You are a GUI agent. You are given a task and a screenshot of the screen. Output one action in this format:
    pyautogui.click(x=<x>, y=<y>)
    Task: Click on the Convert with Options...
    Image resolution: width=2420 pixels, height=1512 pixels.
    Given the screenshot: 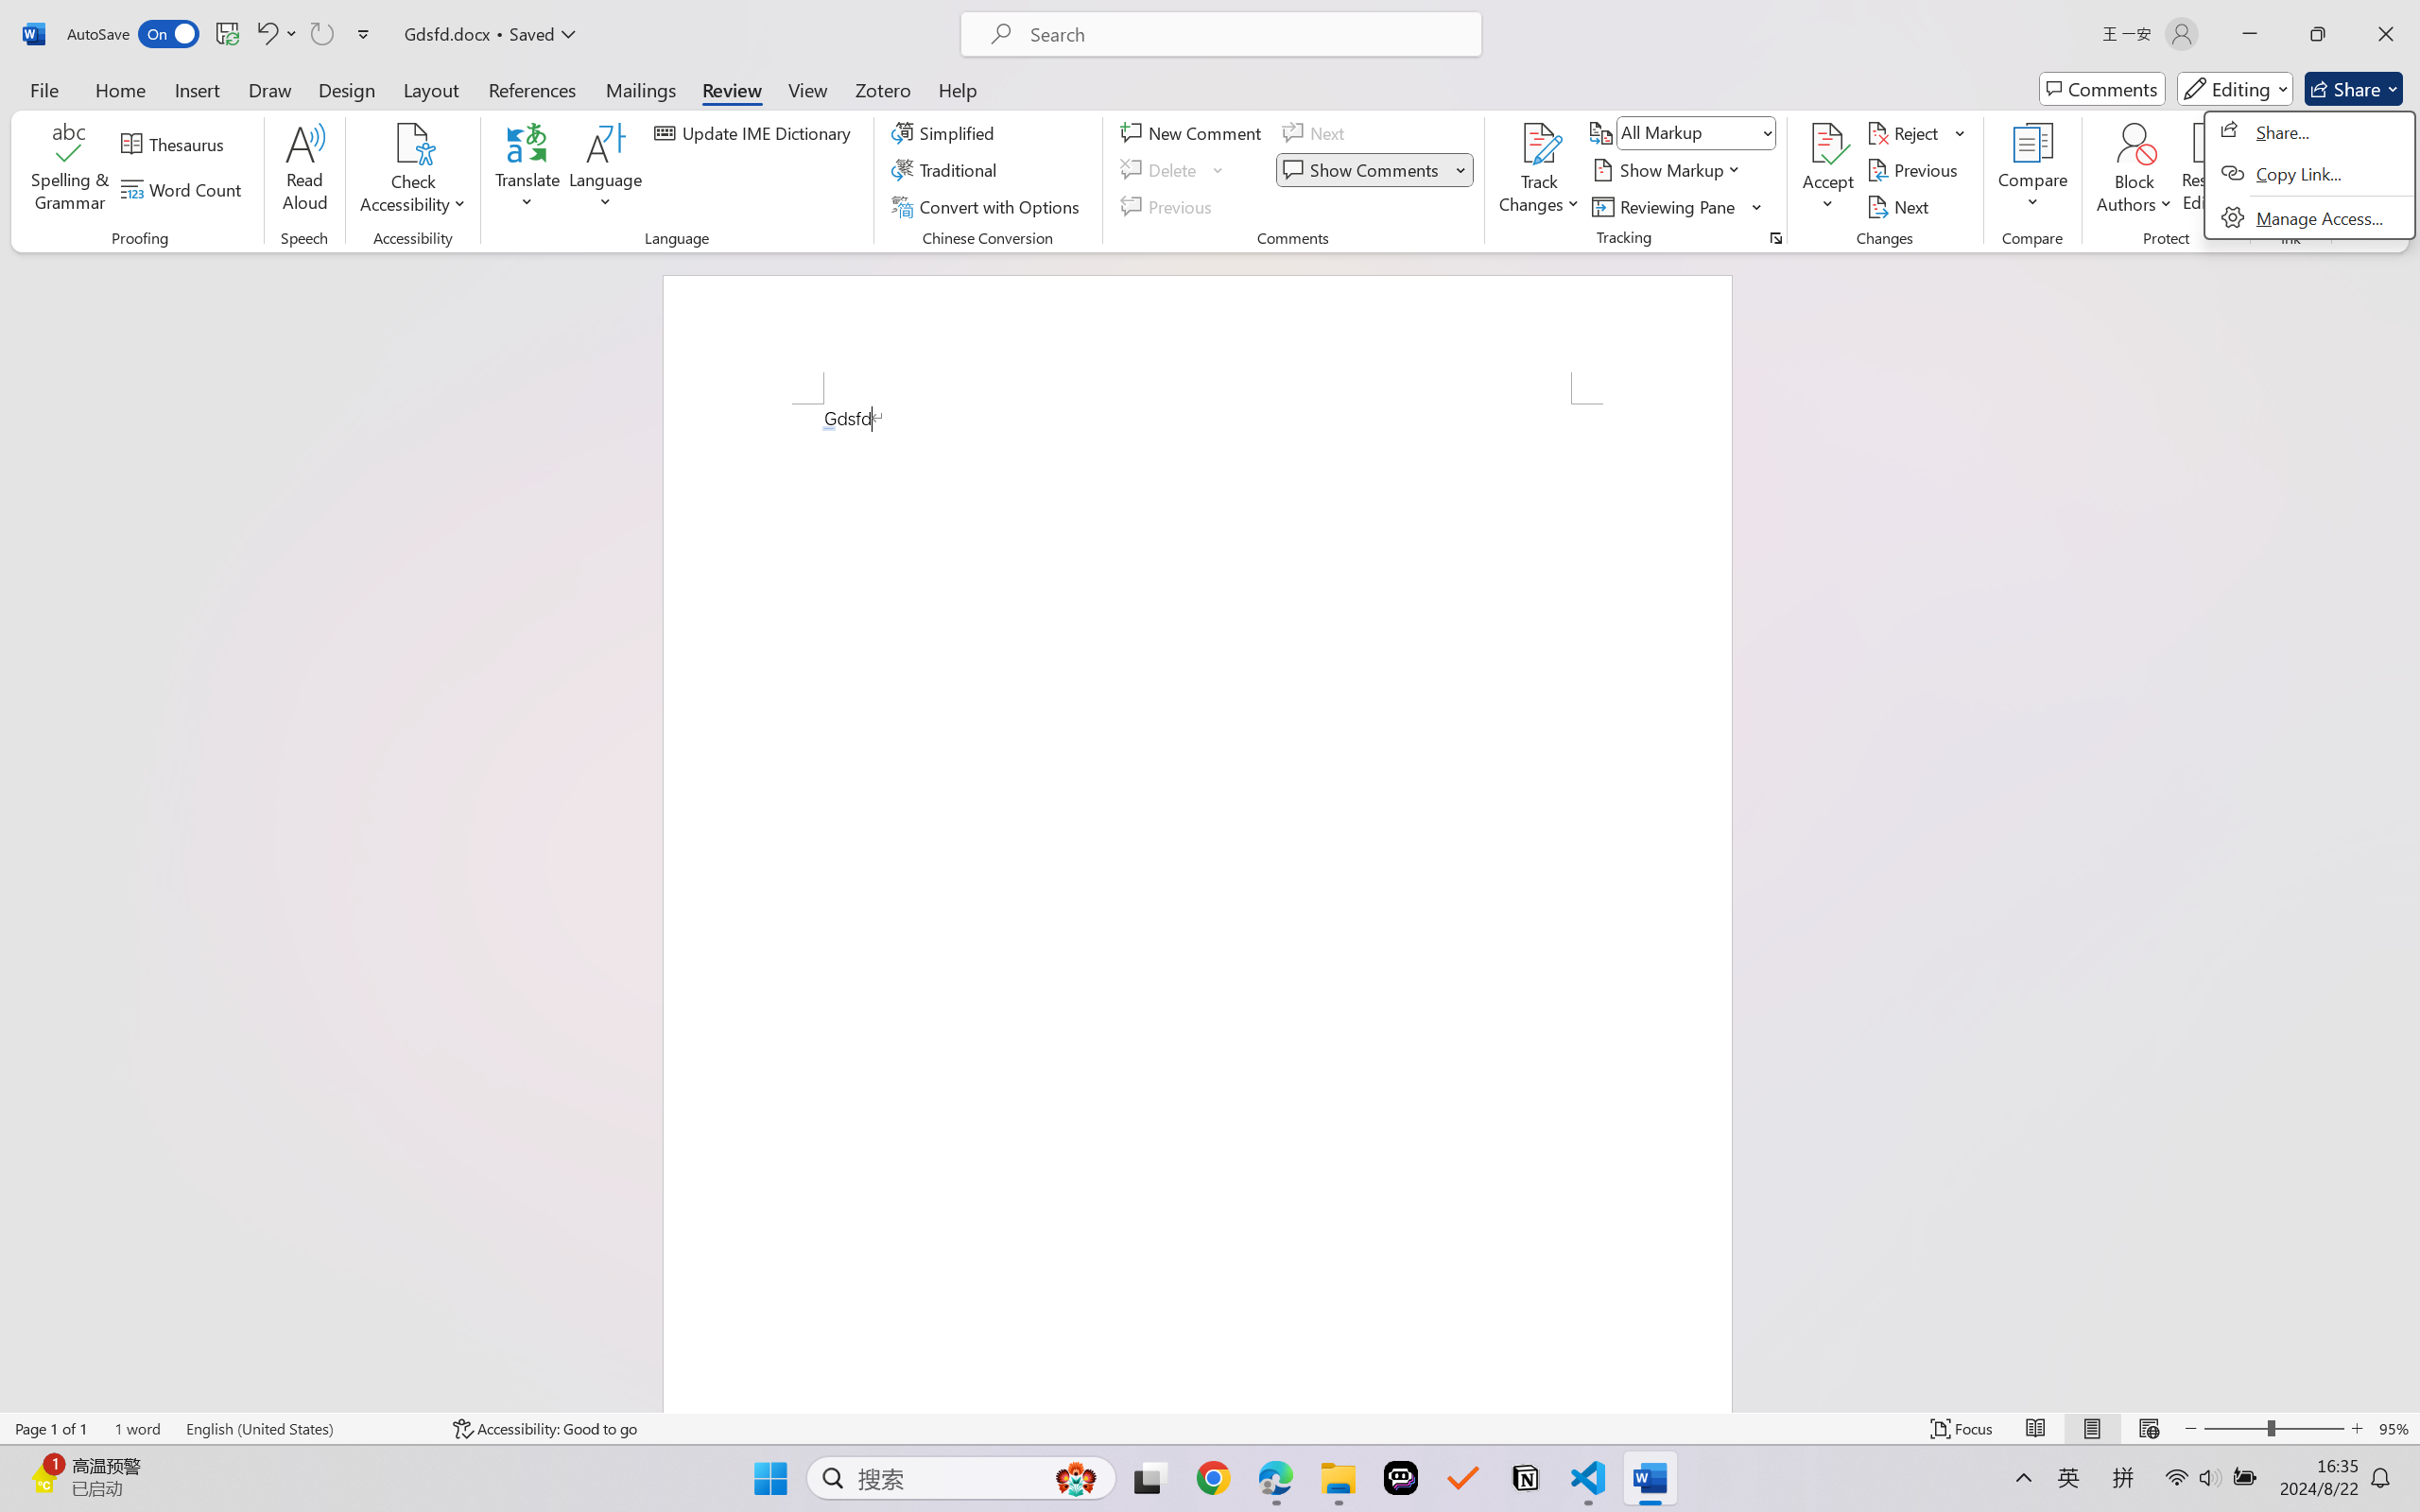 What is the action you would take?
    pyautogui.click(x=988, y=206)
    